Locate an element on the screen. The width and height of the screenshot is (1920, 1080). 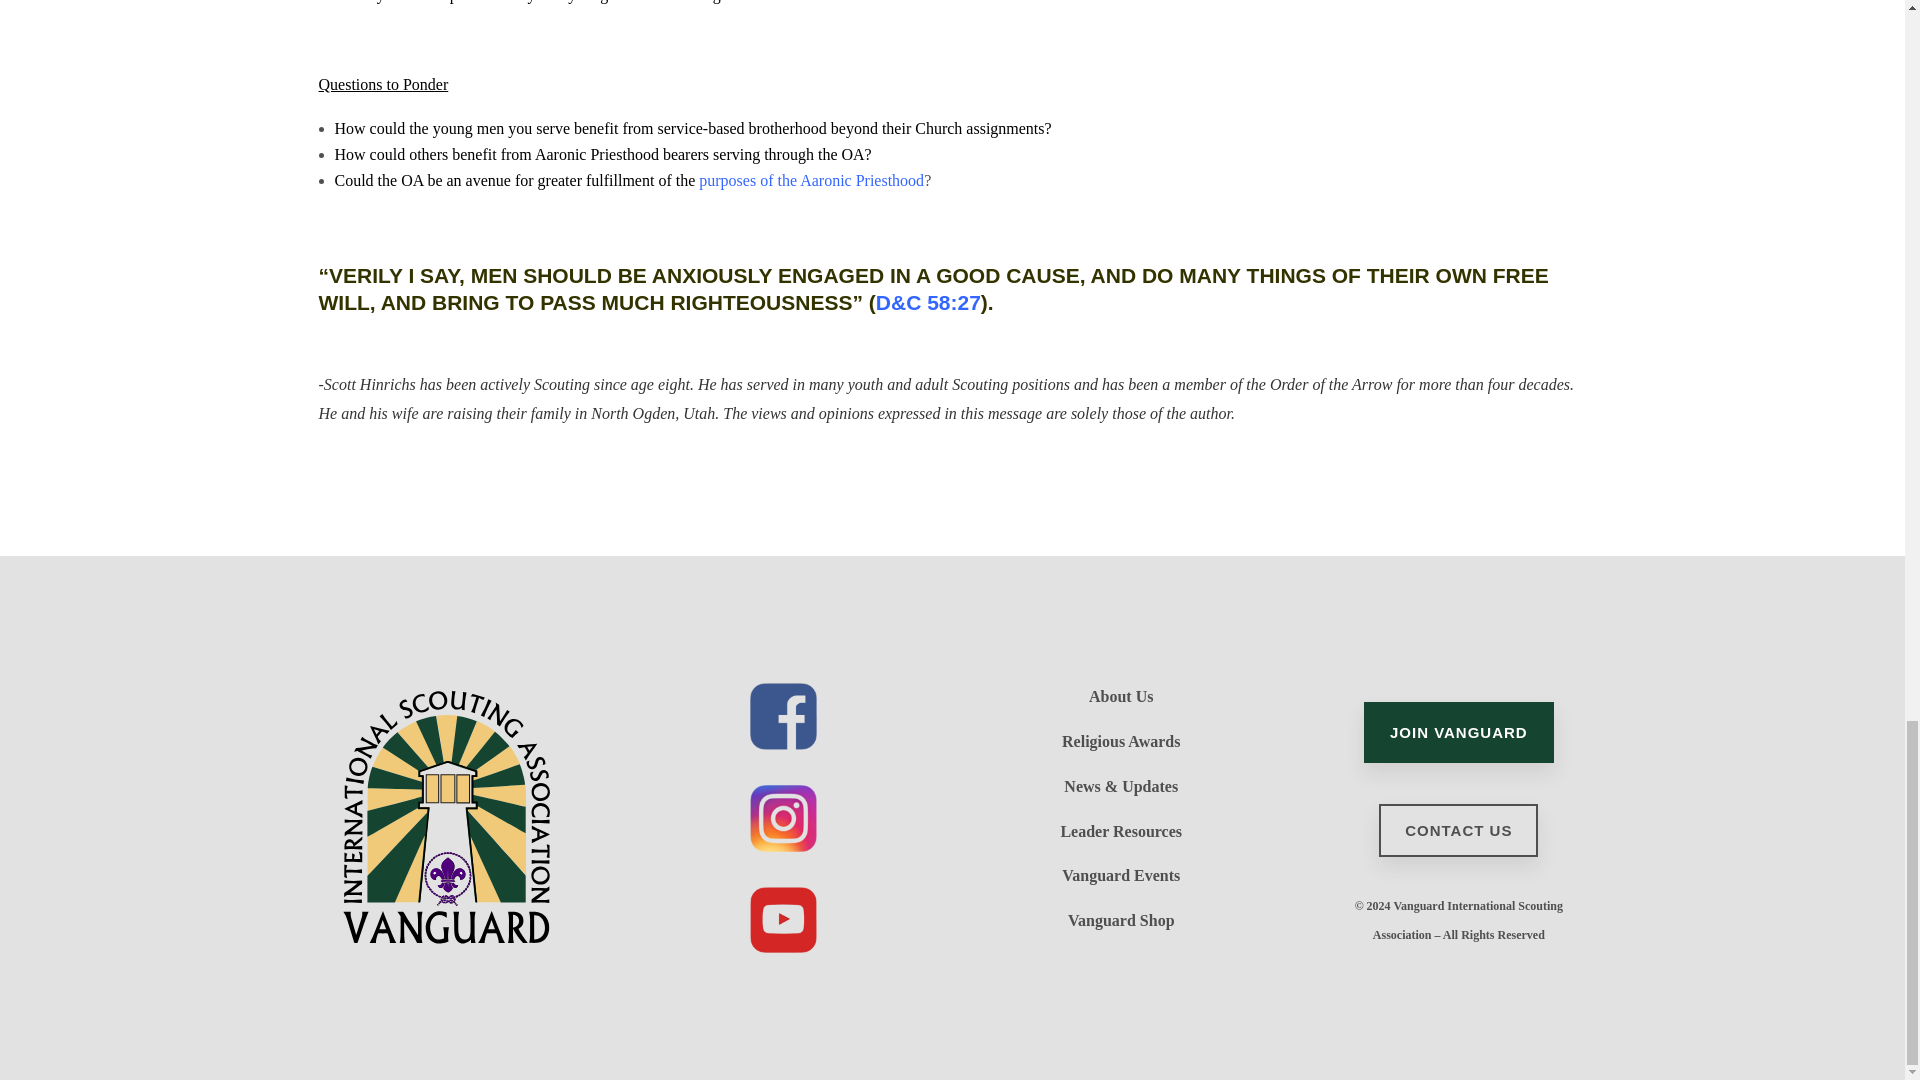
Religious Awards is located at coordinates (1120, 741).